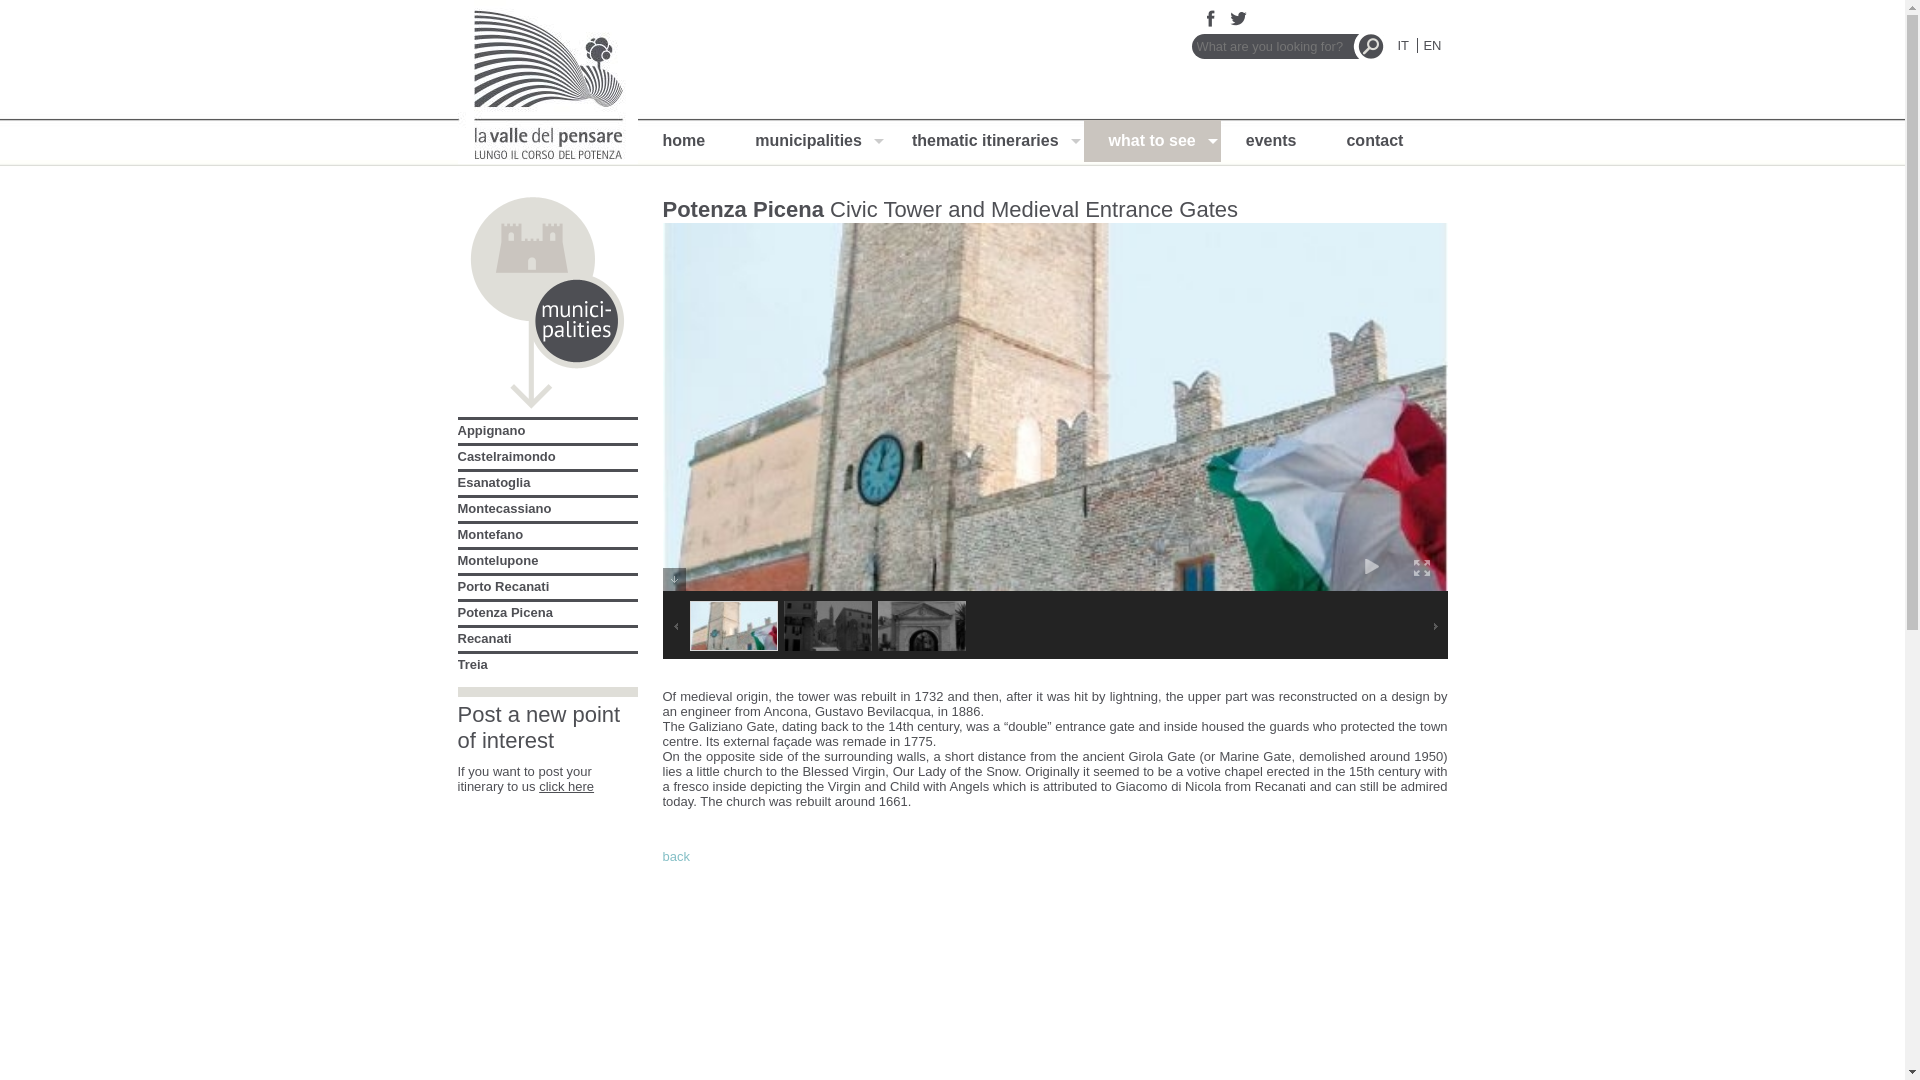  I want to click on Valle del pensare - Municipalities, so click(808, 140).